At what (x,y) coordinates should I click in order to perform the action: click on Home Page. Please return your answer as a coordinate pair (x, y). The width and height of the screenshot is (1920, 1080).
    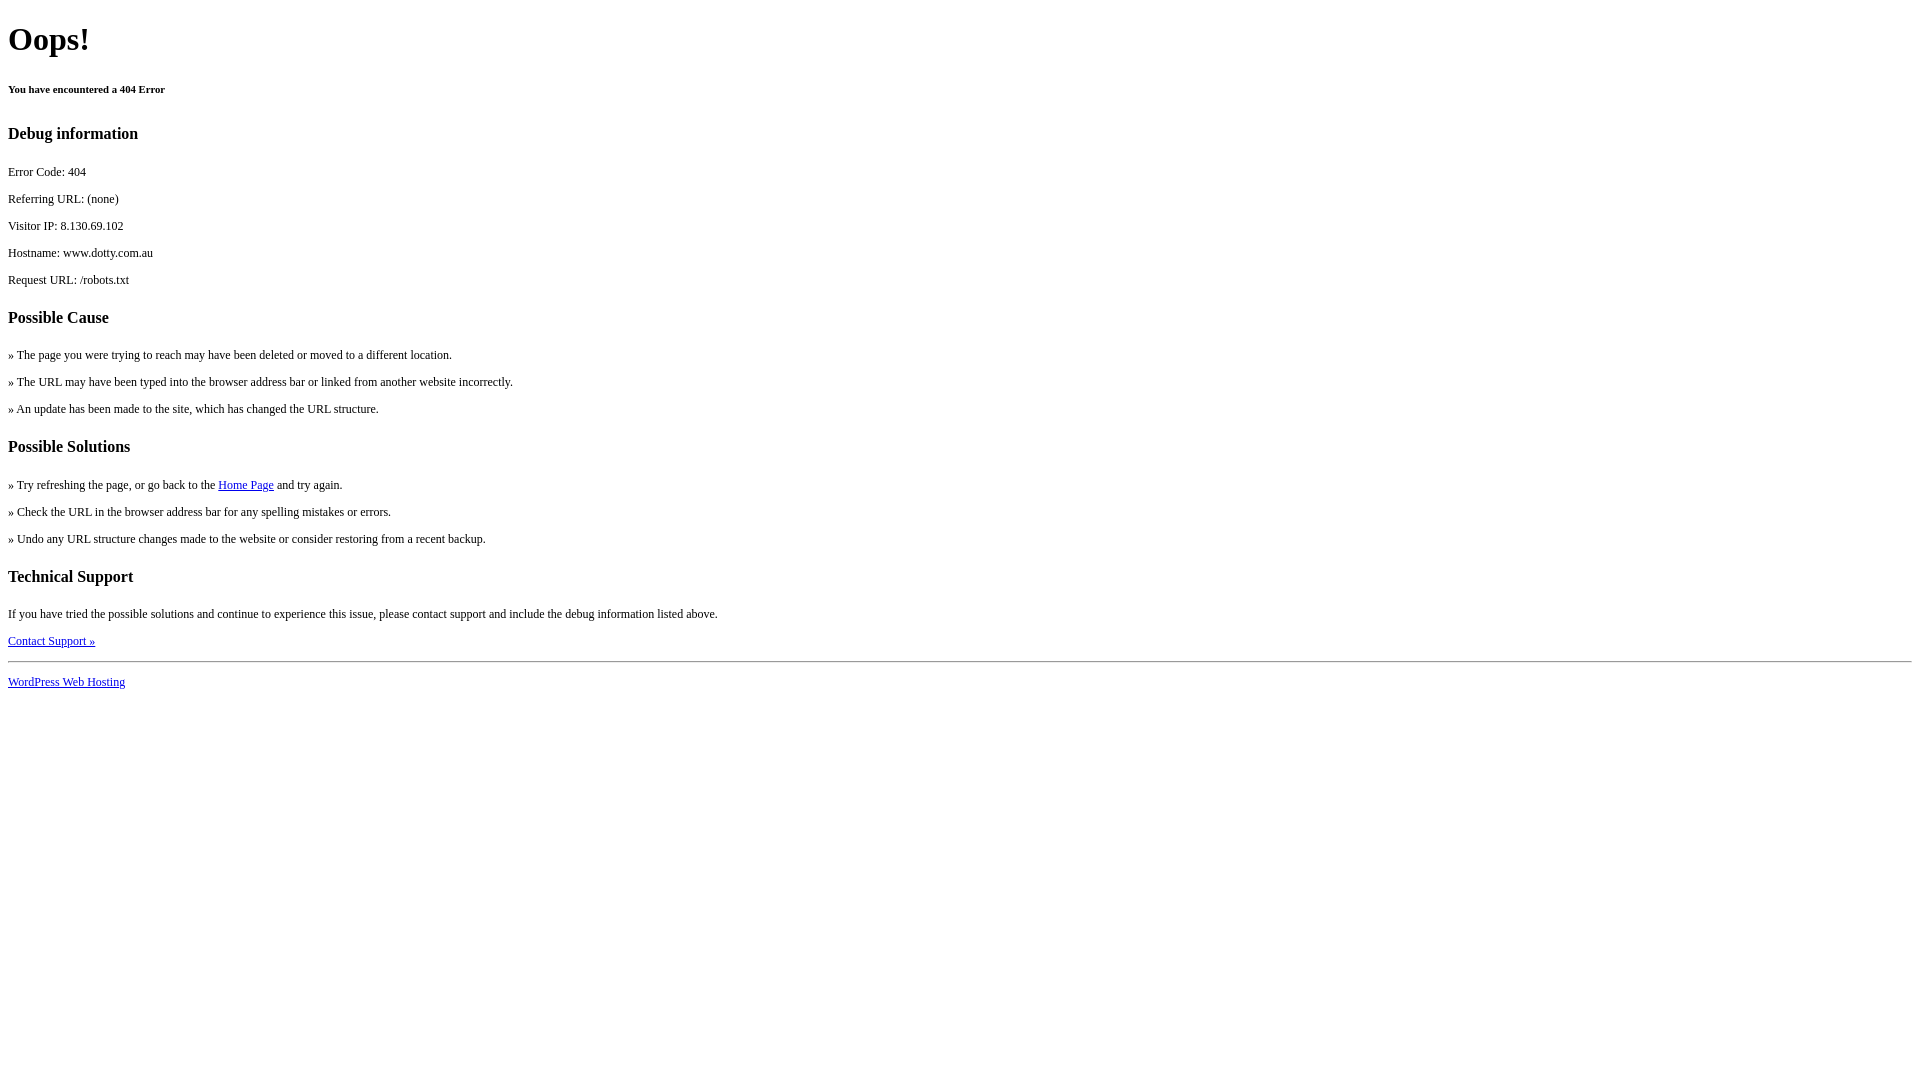
    Looking at the image, I should click on (246, 485).